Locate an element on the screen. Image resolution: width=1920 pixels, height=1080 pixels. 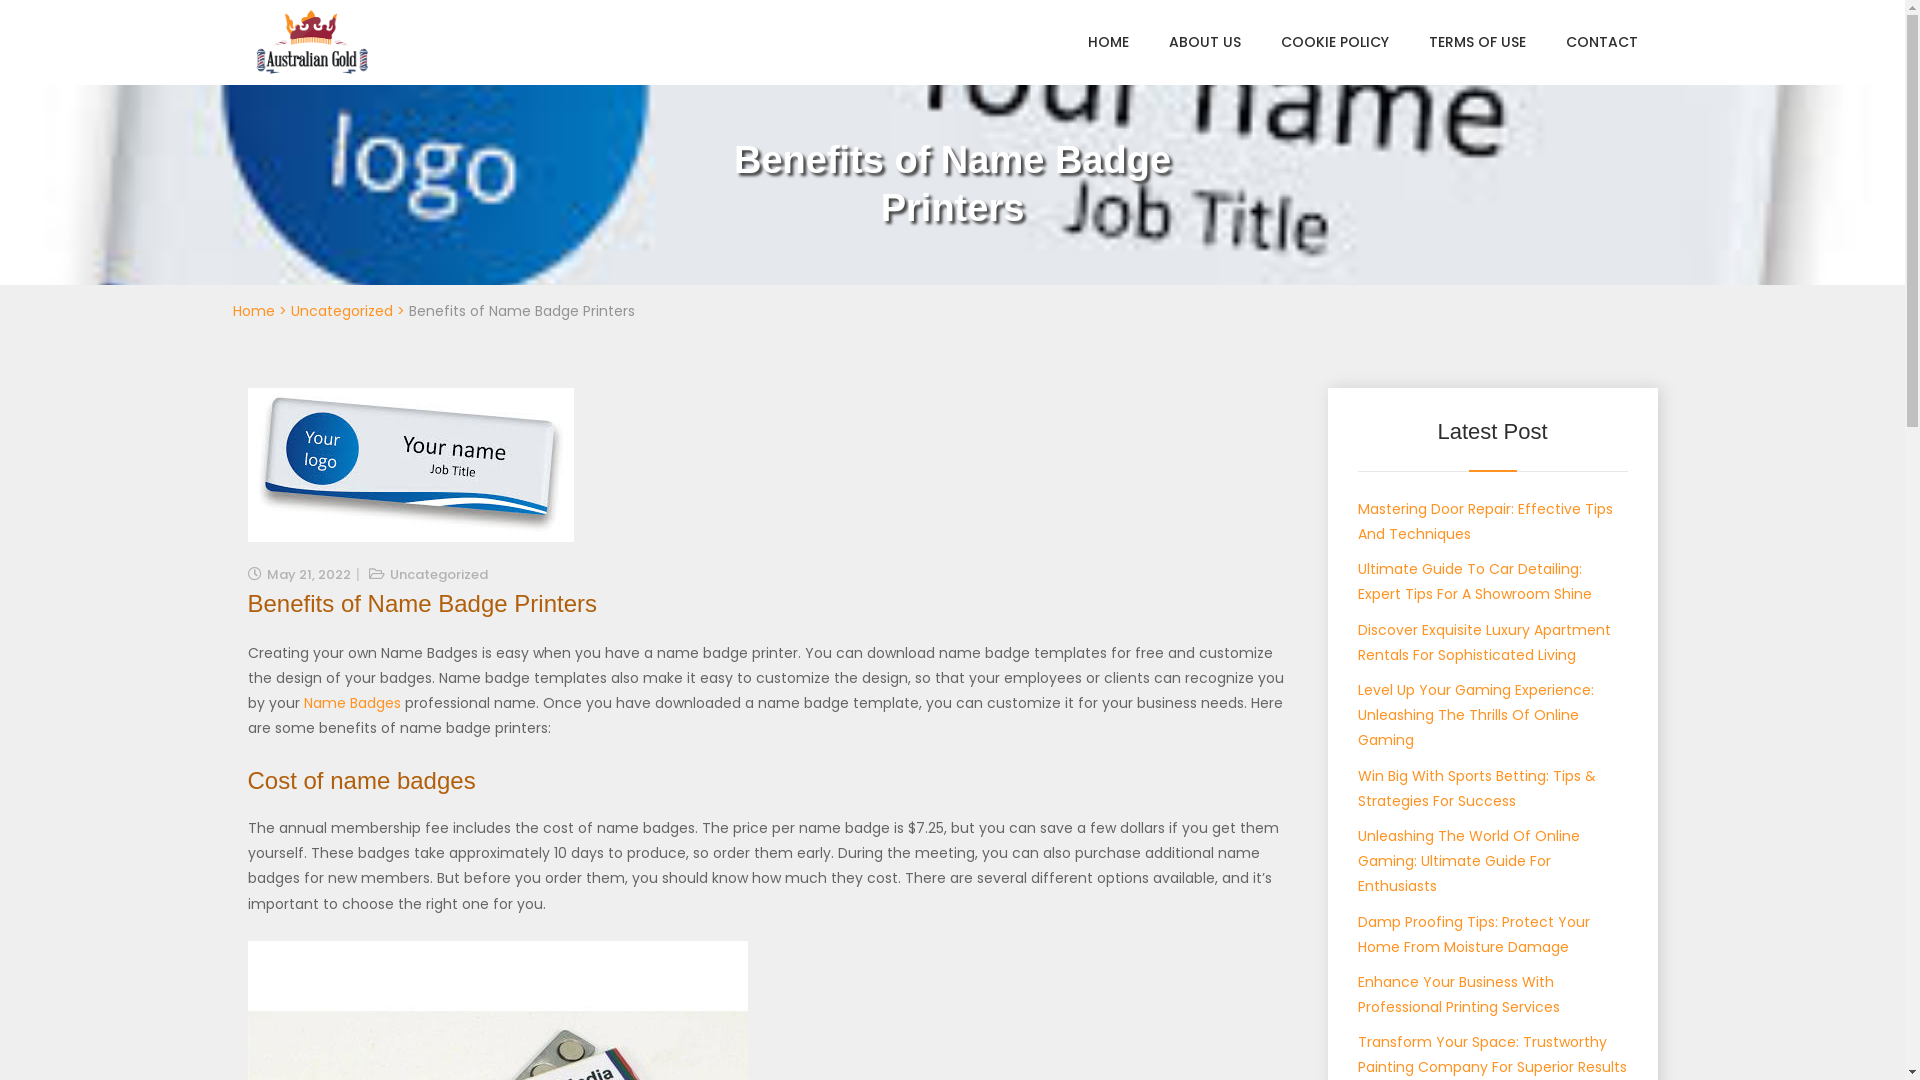
Mastering Door Repair: Effective Tips And Techniques is located at coordinates (1486, 522).